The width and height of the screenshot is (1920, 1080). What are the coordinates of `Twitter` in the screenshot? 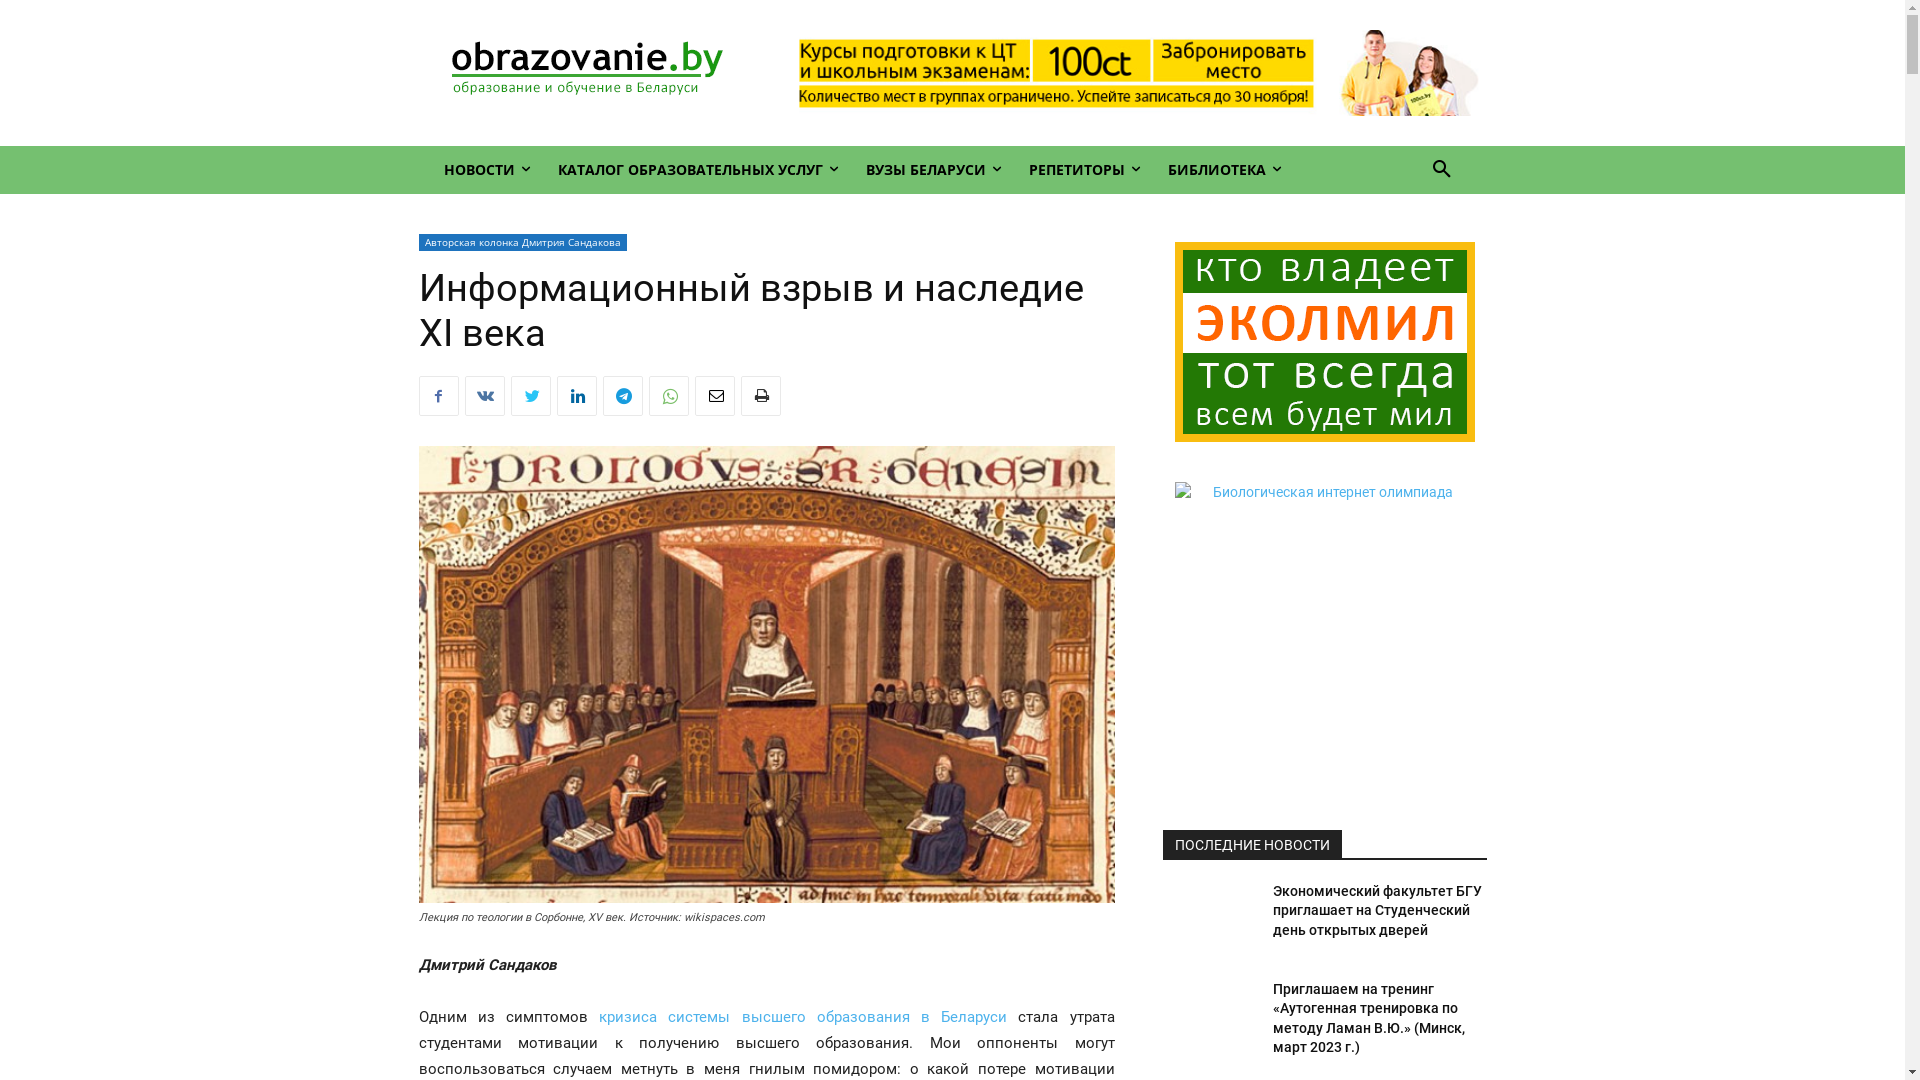 It's located at (530, 396).